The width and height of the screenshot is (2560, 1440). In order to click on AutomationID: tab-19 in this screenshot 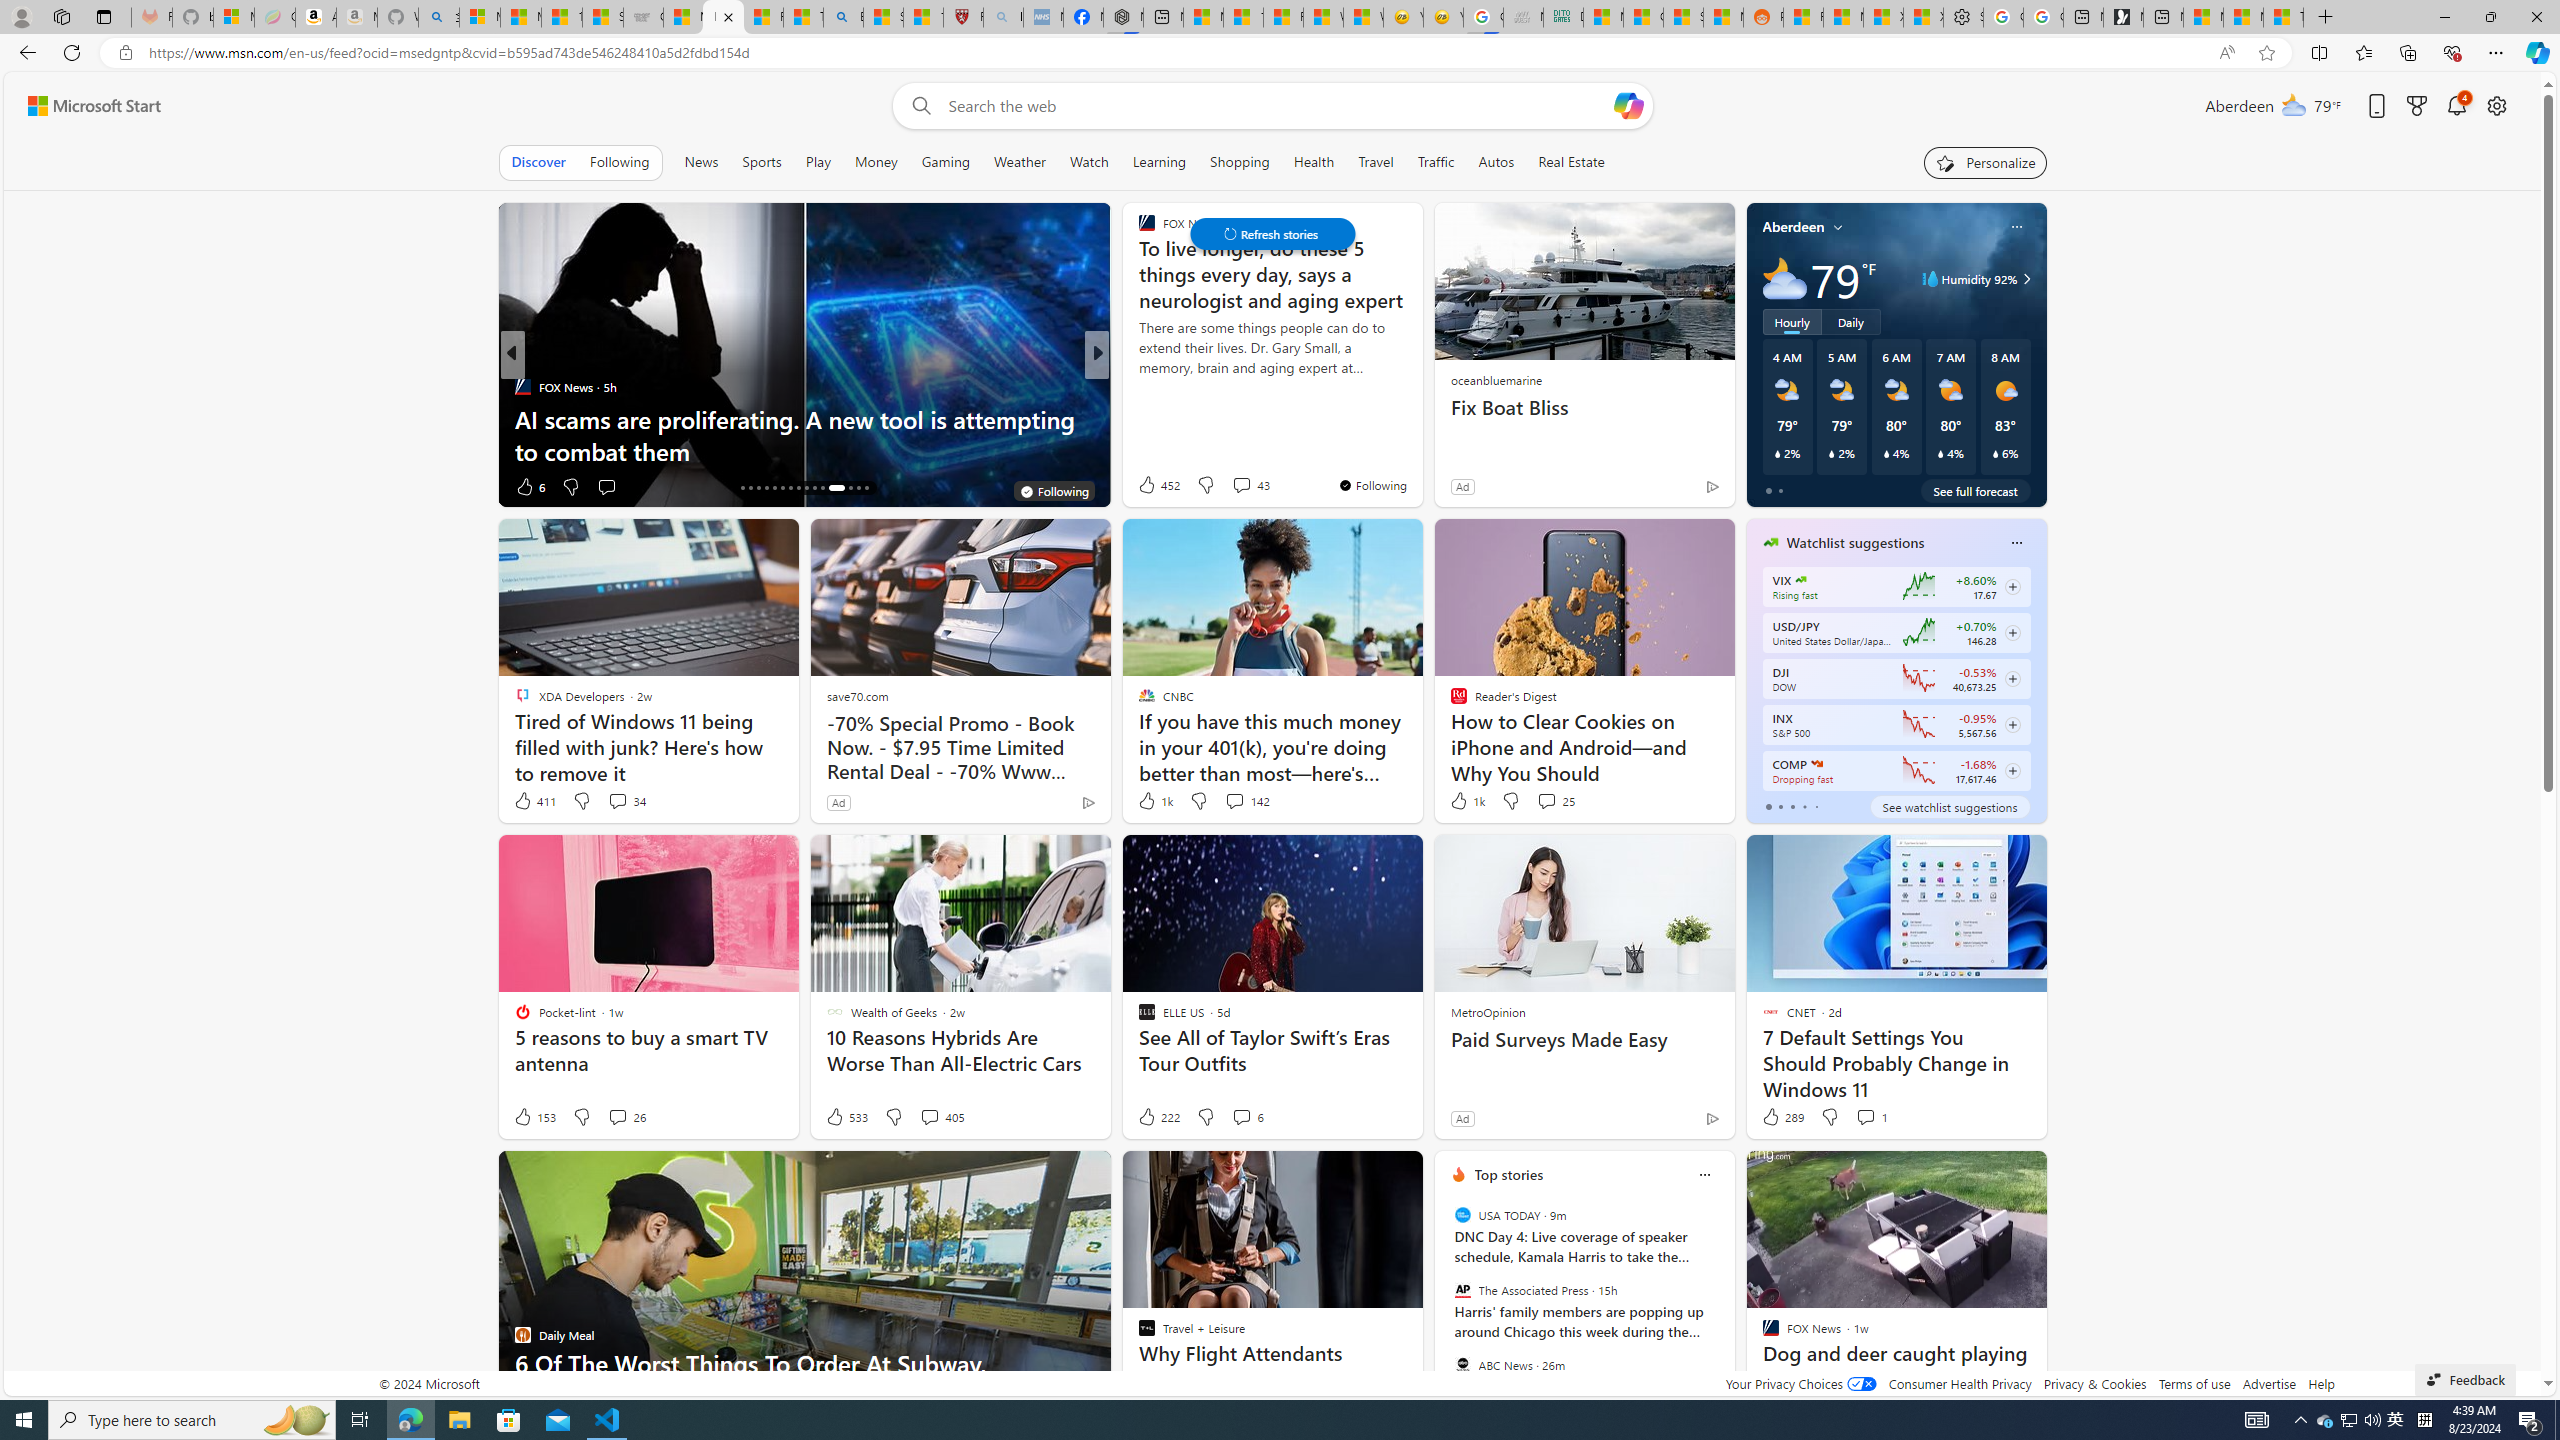, I will do `click(766, 488)`.